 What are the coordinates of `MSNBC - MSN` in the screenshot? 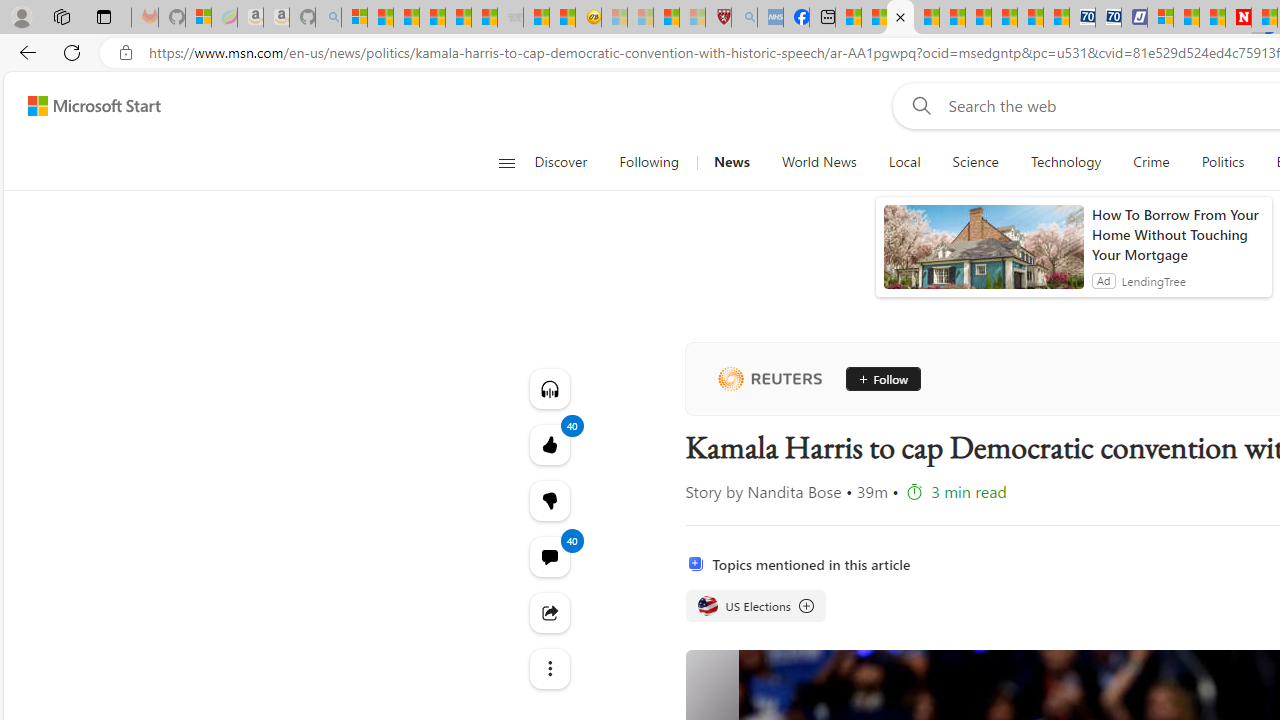 It's located at (848, 18).